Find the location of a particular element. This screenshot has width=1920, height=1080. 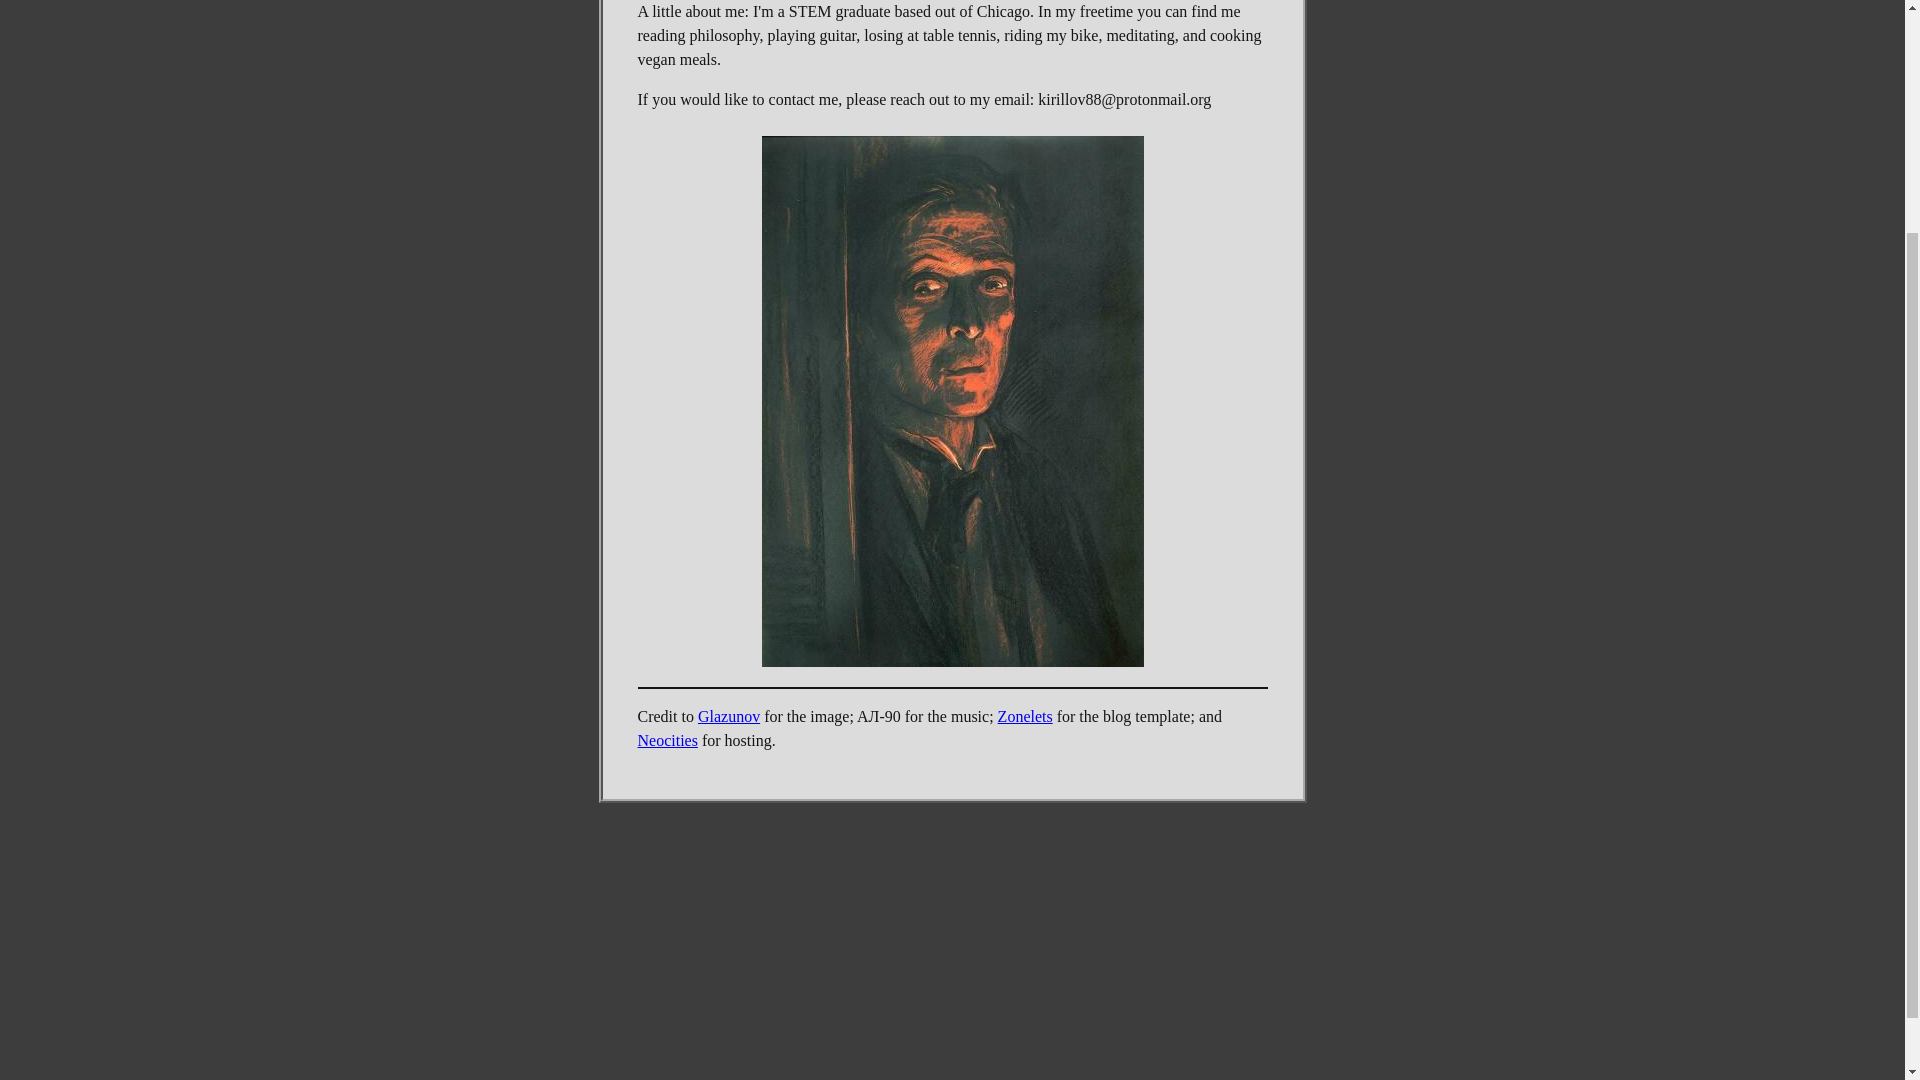

YouTube video player is located at coordinates (952, 888).